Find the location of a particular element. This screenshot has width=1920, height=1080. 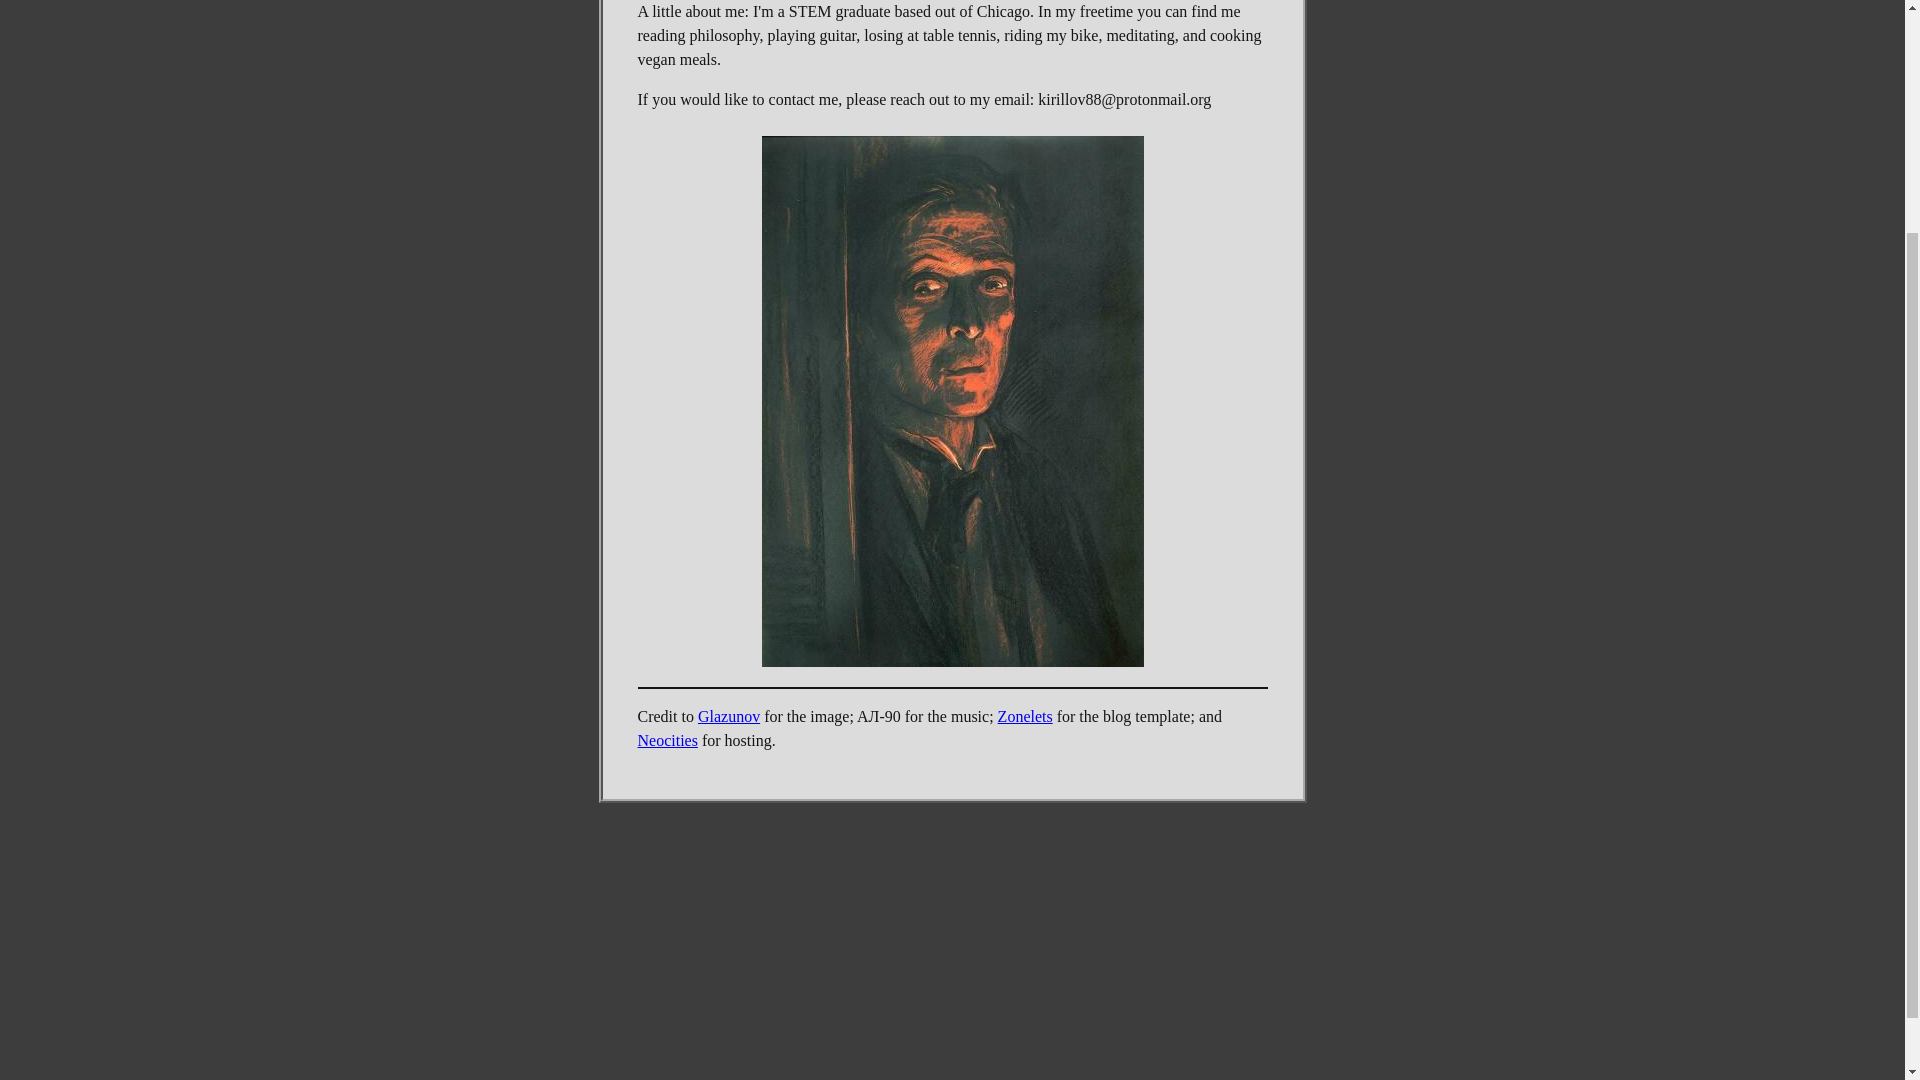

YouTube video player is located at coordinates (952, 888).